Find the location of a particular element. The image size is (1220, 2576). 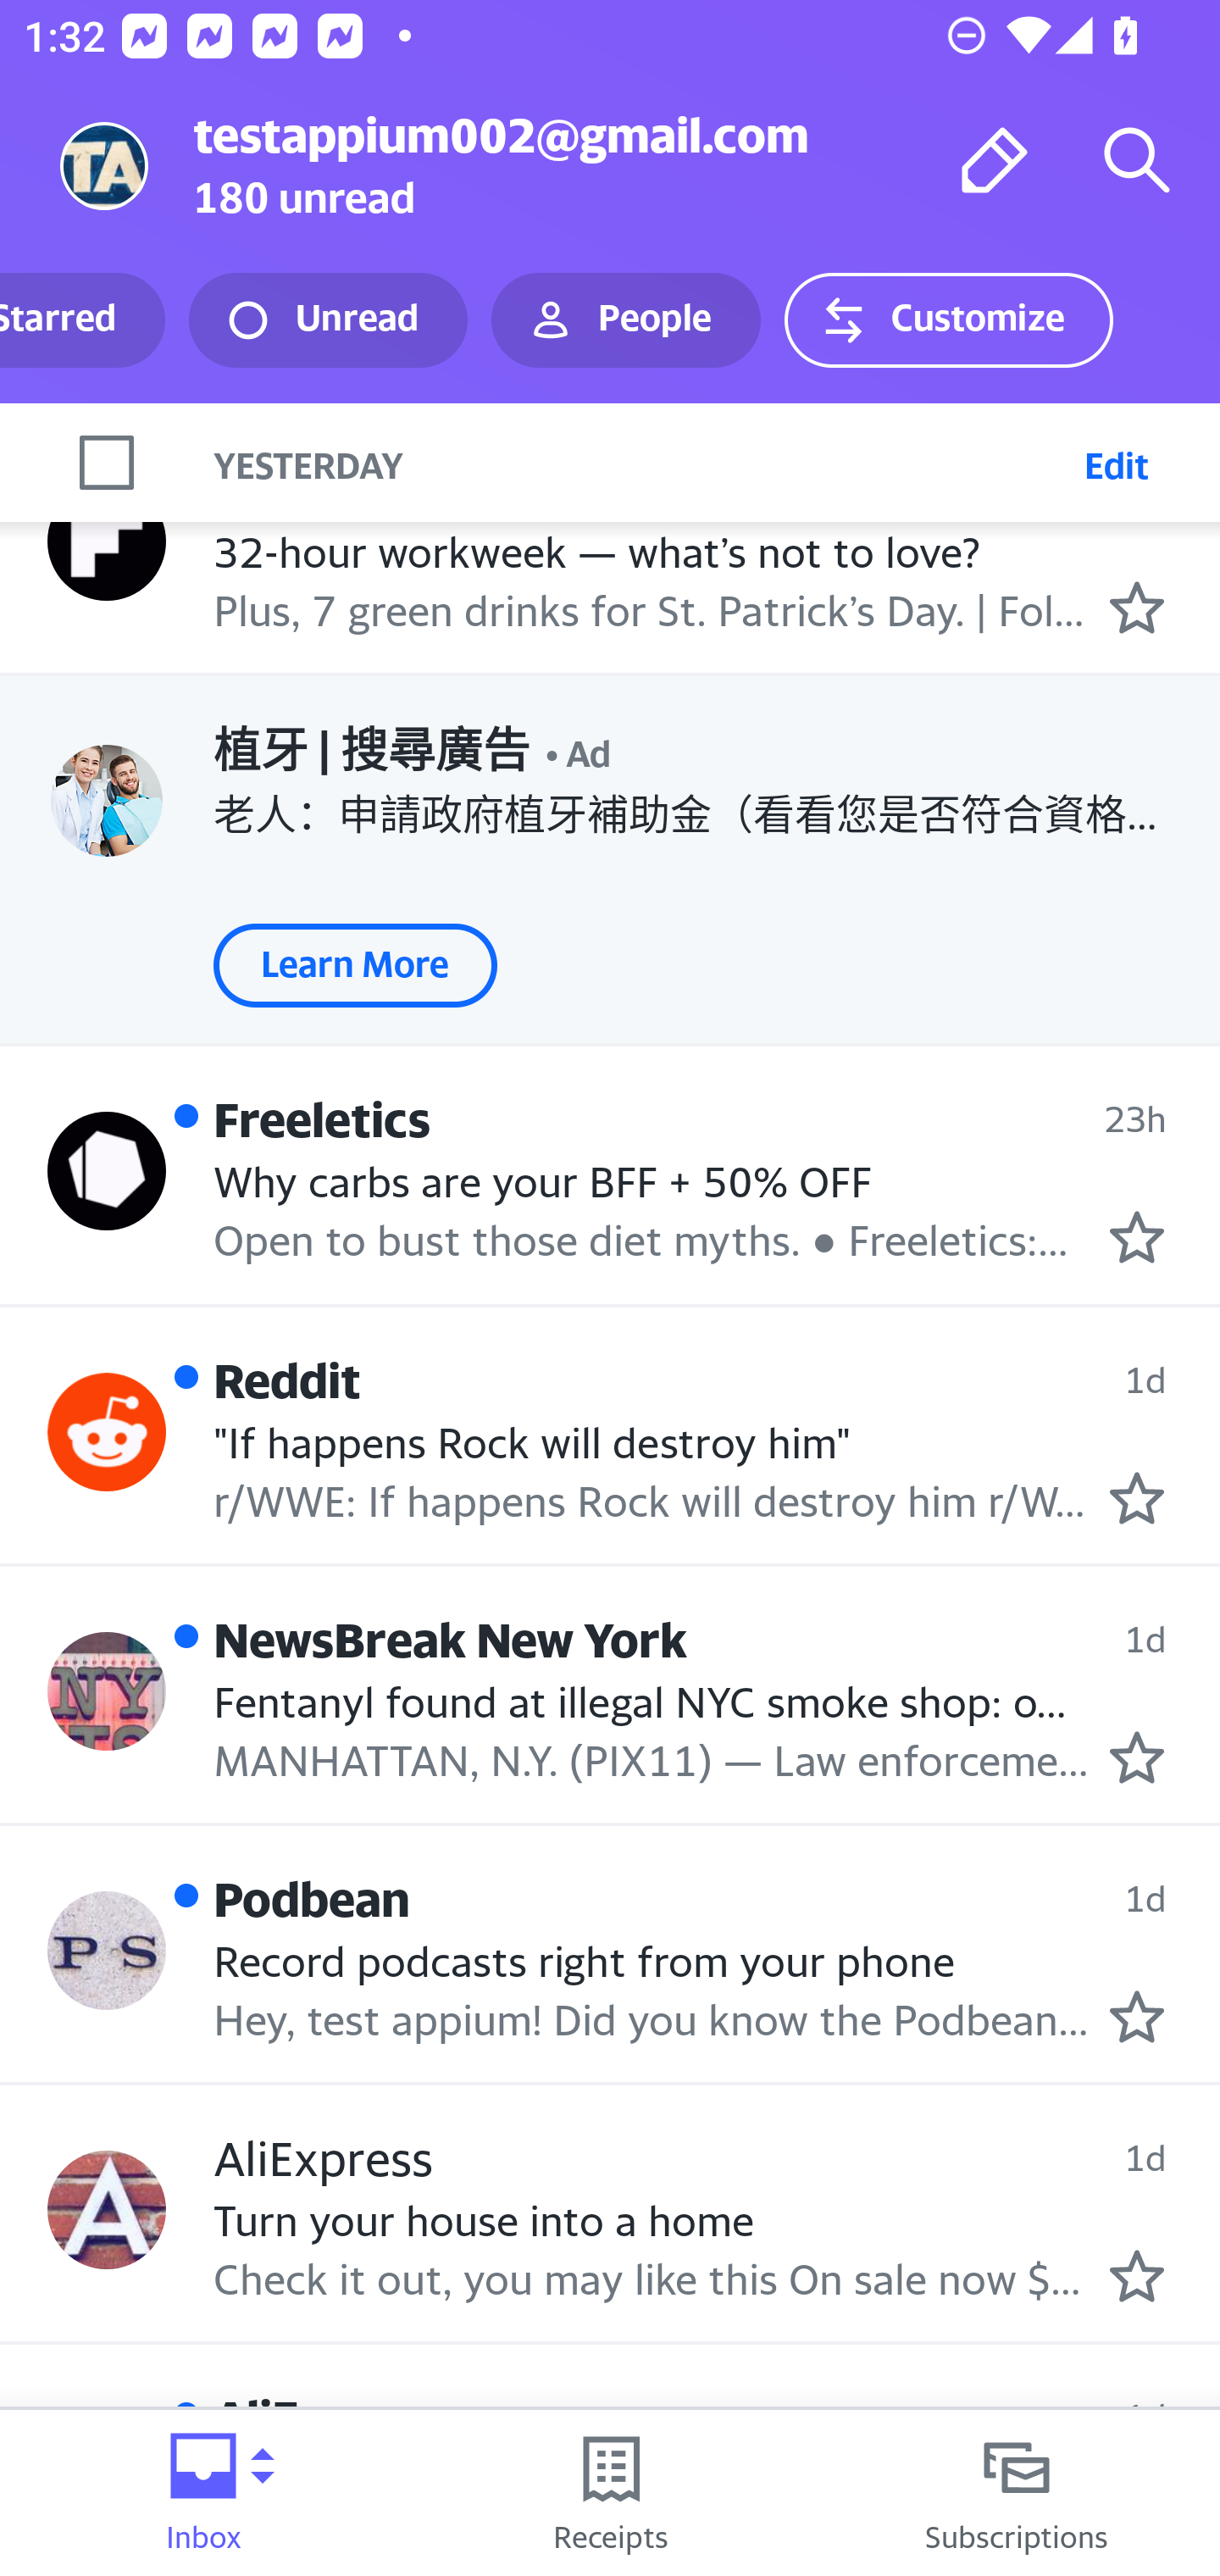

Inbox Folder picker is located at coordinates (203, 2493).